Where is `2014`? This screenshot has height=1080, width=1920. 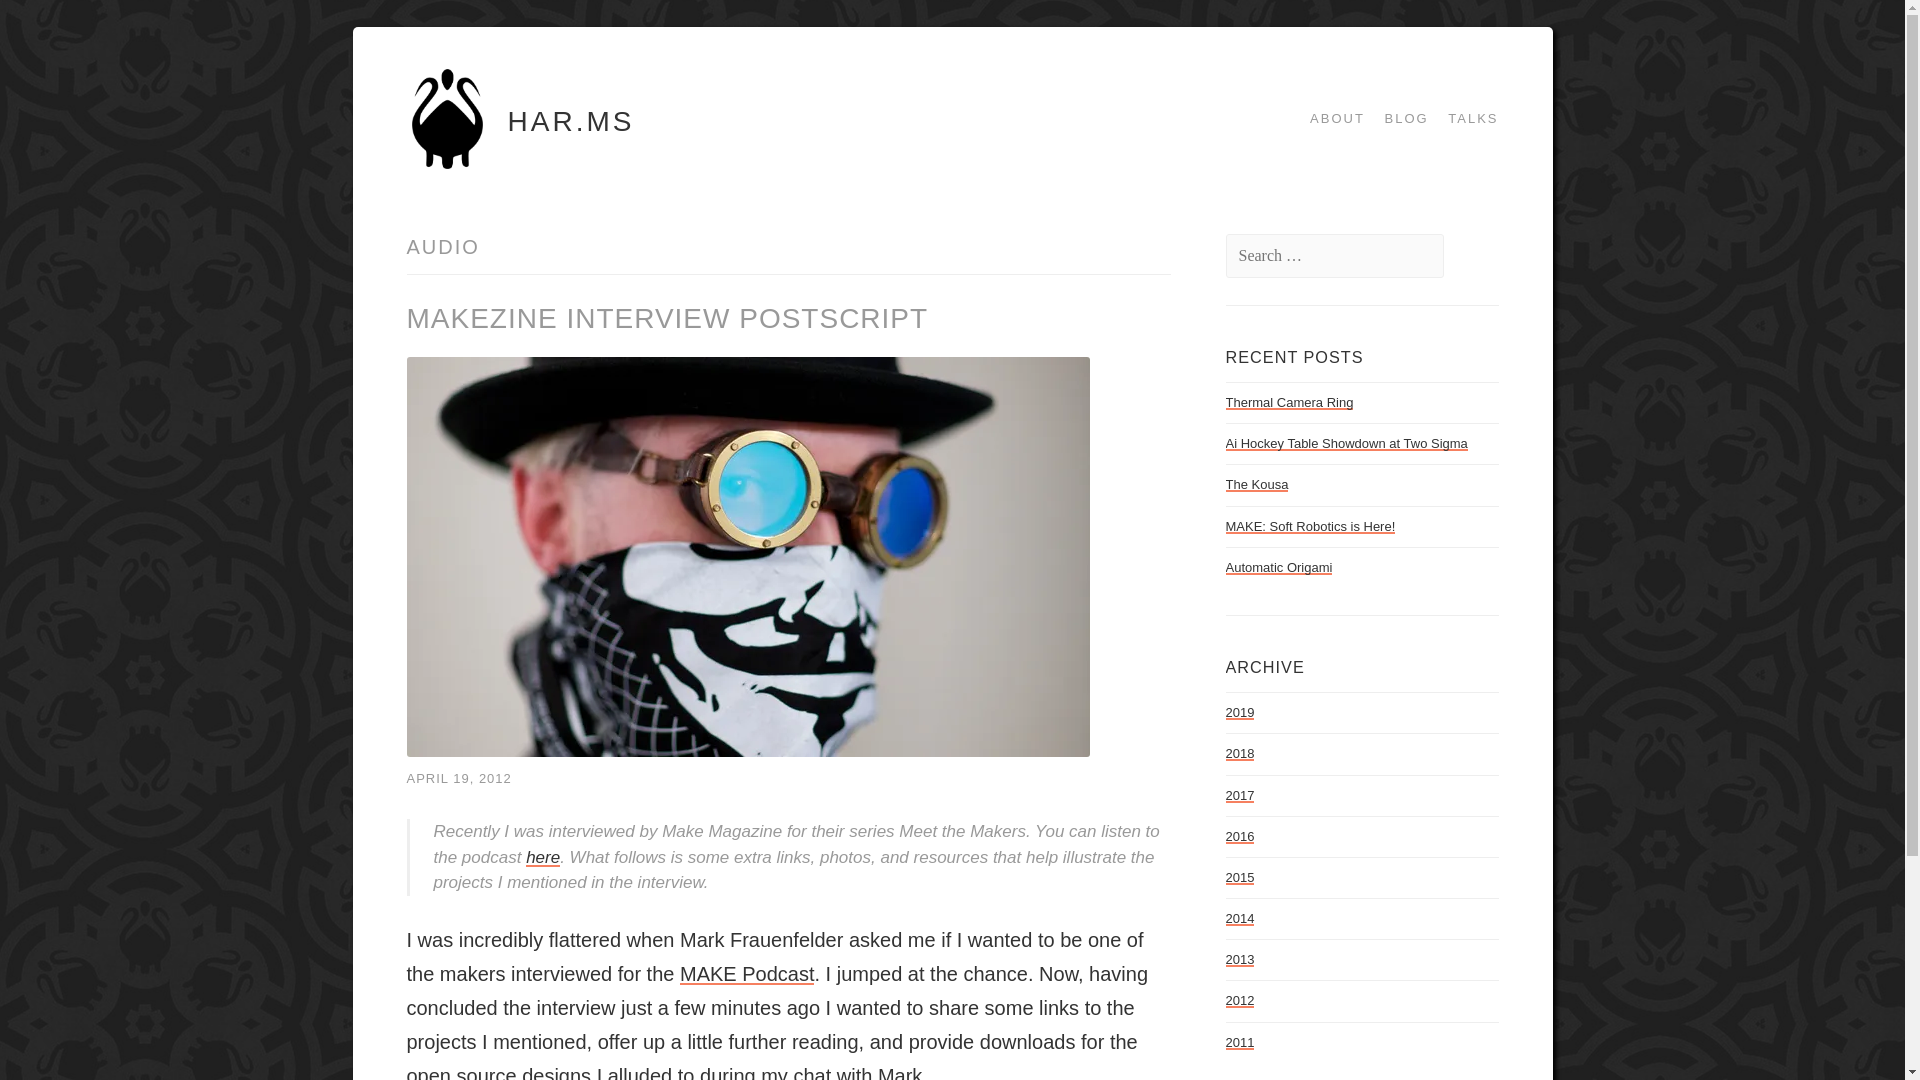
2014 is located at coordinates (1240, 918).